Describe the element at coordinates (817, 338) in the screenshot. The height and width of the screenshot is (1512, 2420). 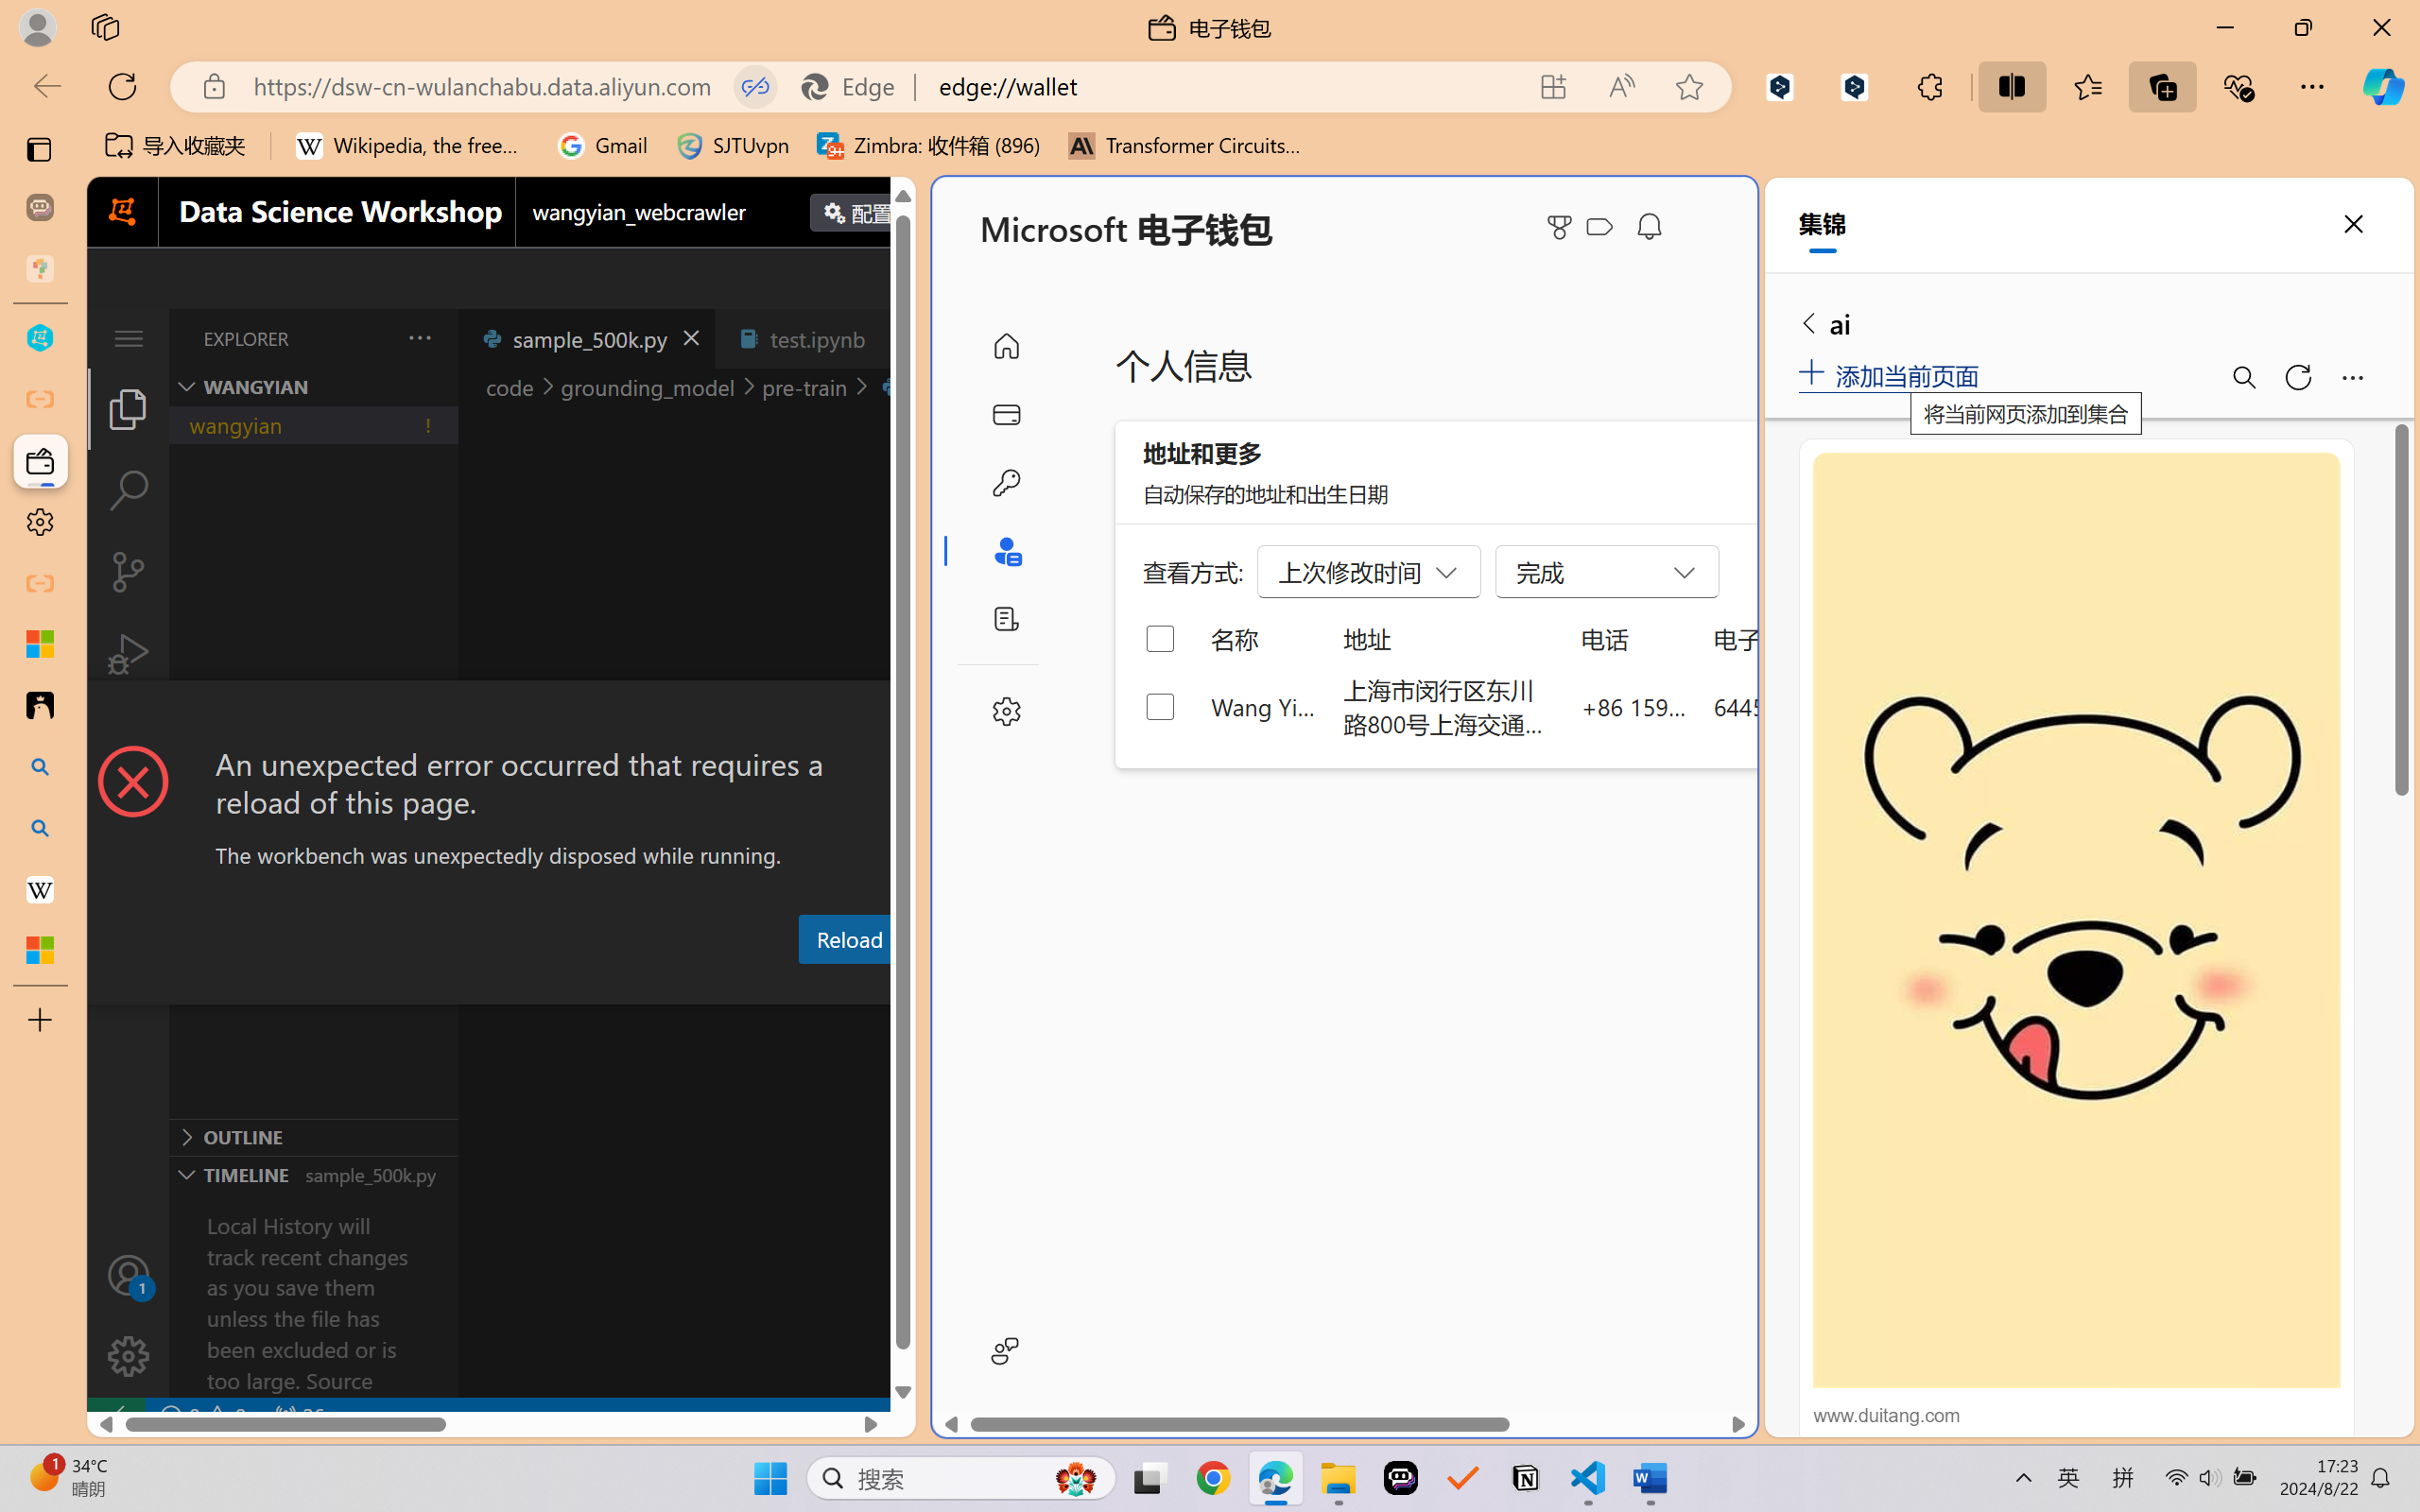
I see `test.ipynb` at that location.